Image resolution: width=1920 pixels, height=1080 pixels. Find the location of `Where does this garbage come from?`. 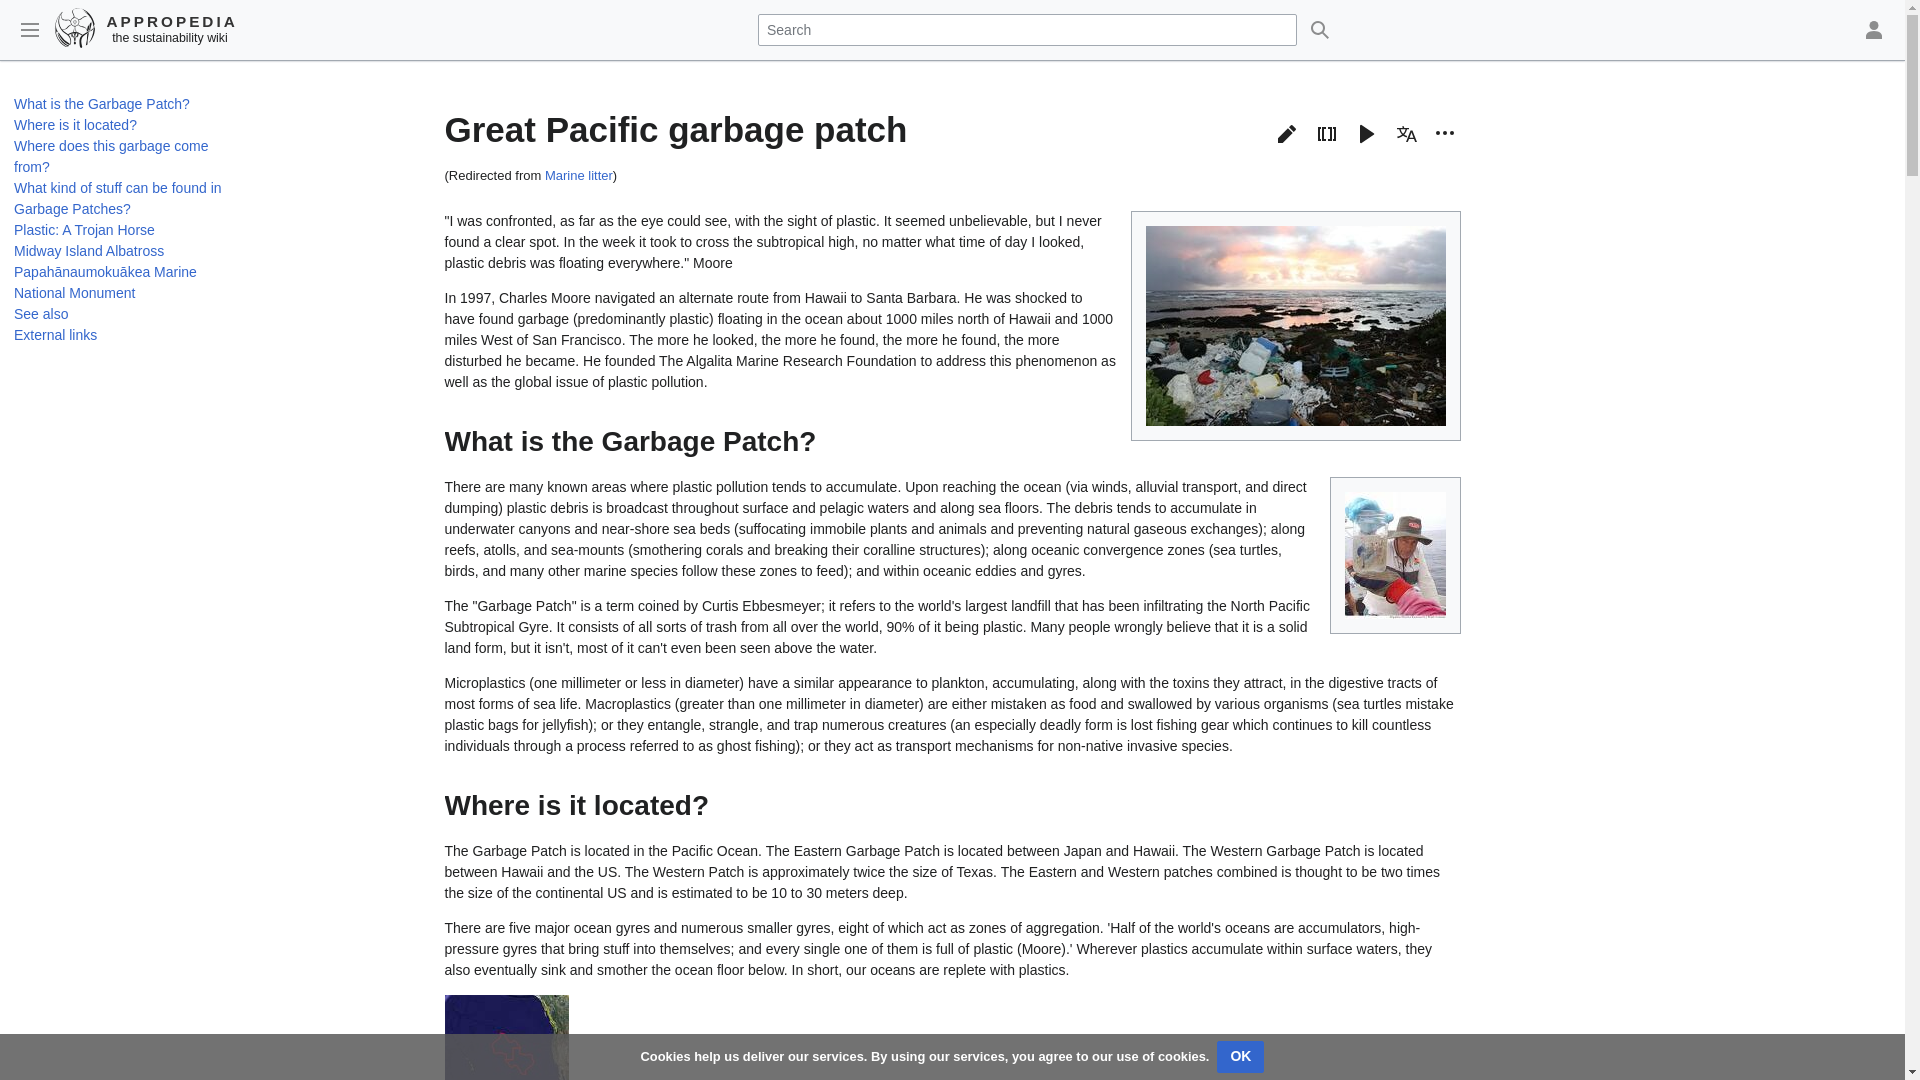

Where does this garbage come from? is located at coordinates (111, 156).